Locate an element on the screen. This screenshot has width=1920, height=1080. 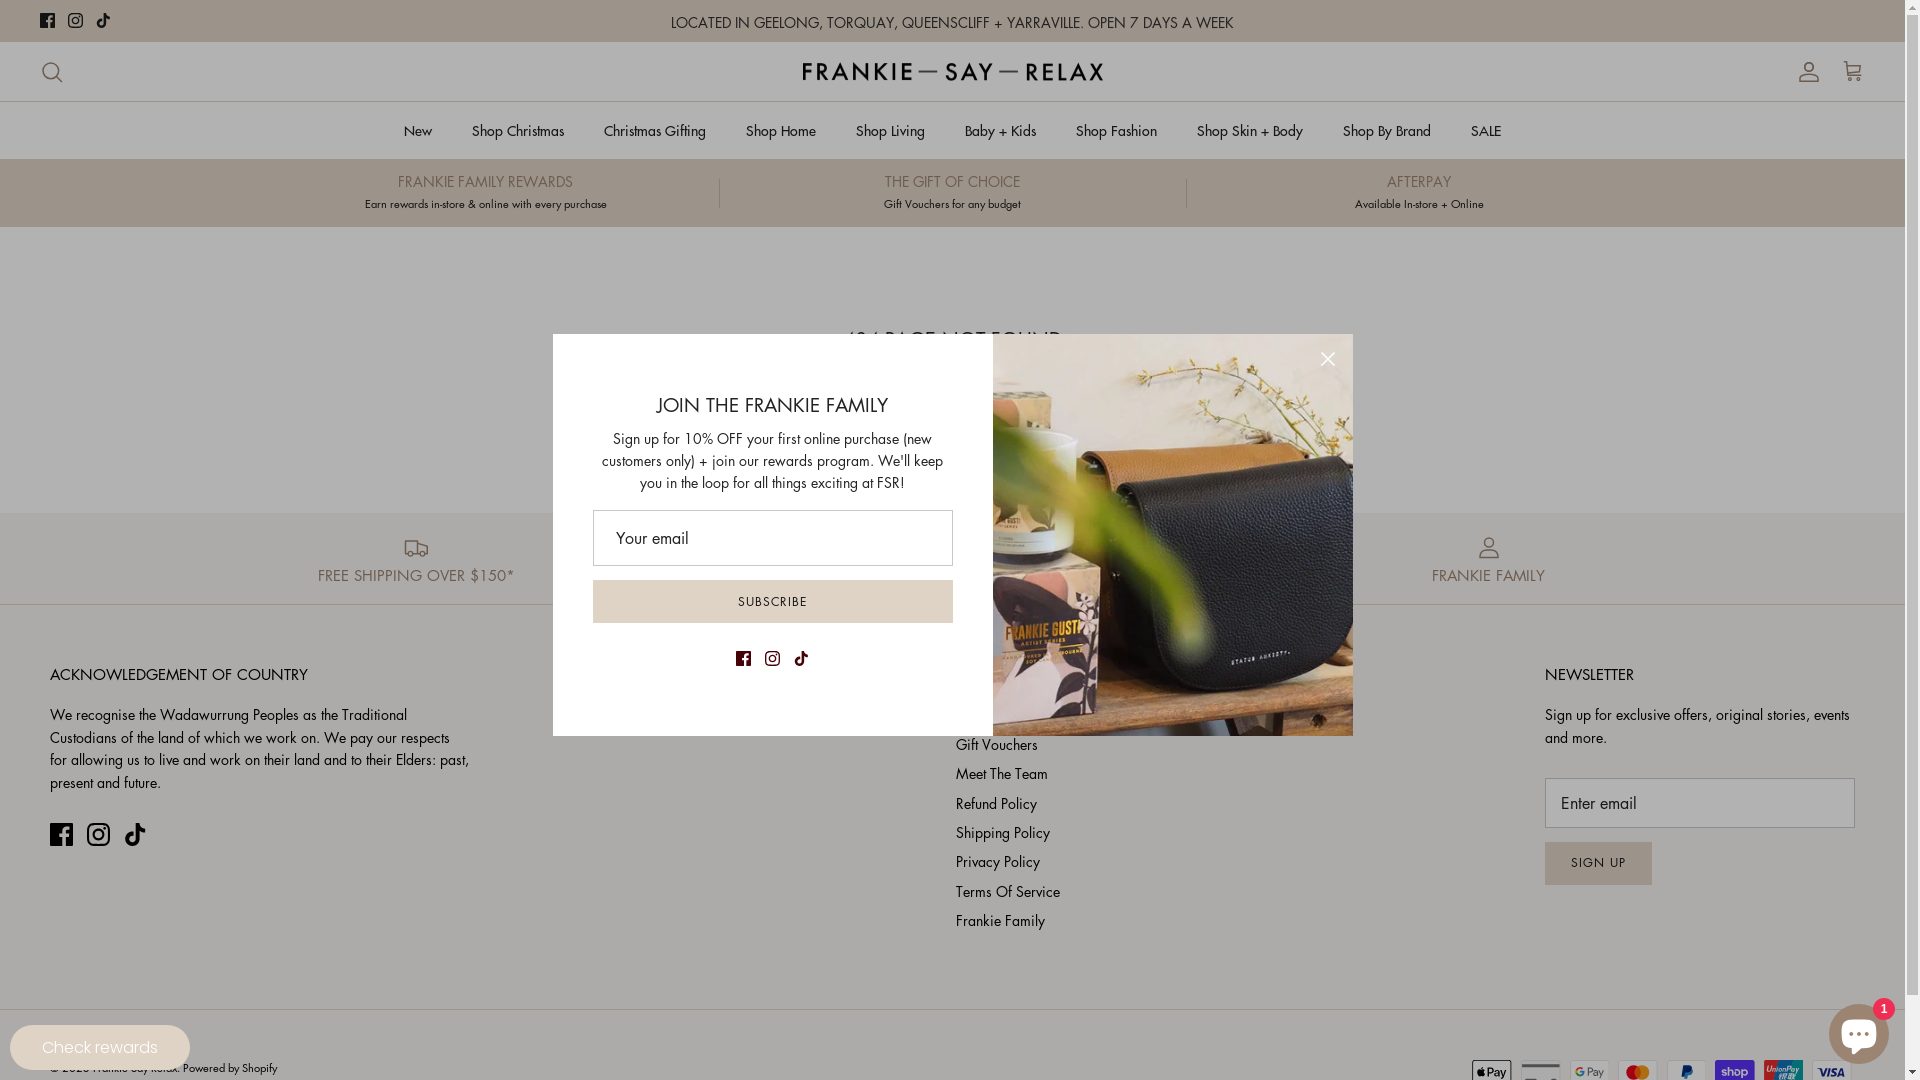
Shop By Brand is located at coordinates (1387, 130).